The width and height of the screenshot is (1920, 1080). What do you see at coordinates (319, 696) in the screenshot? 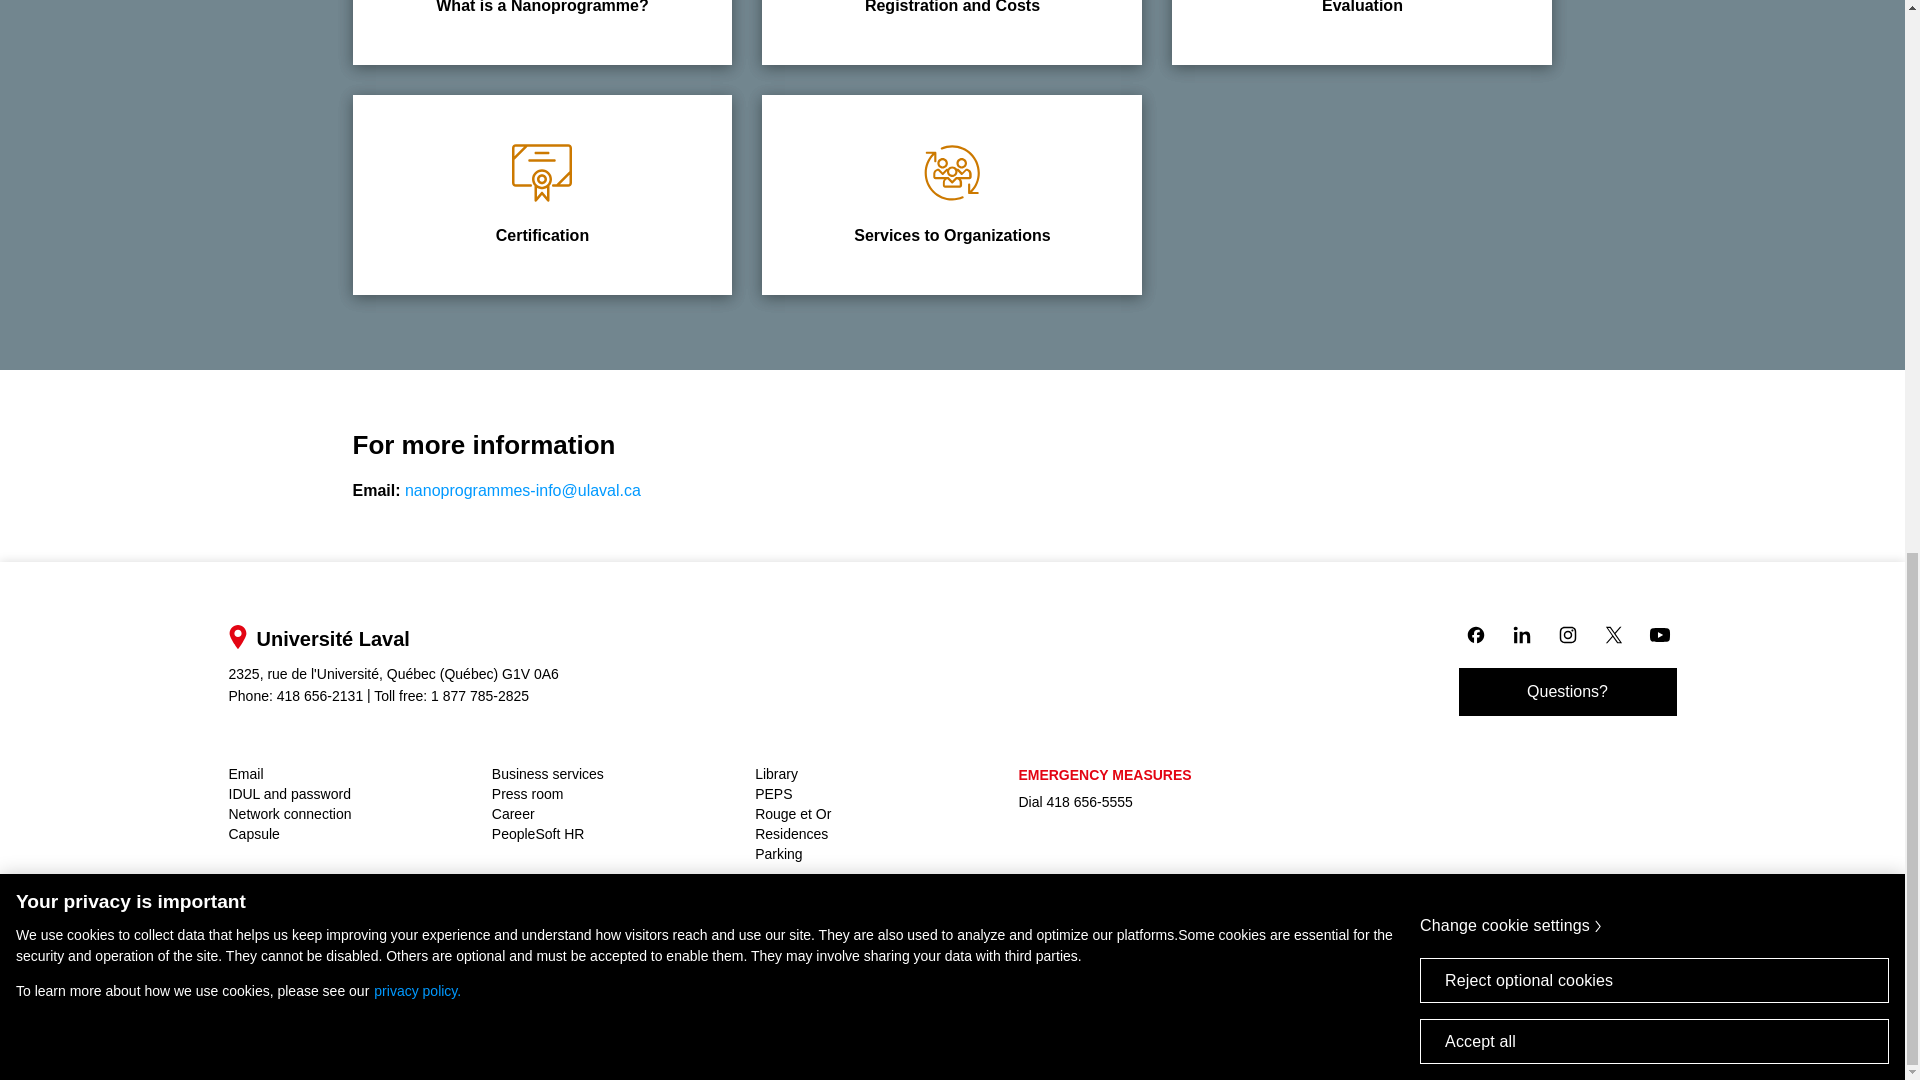
I see `418 656-2131` at bounding box center [319, 696].